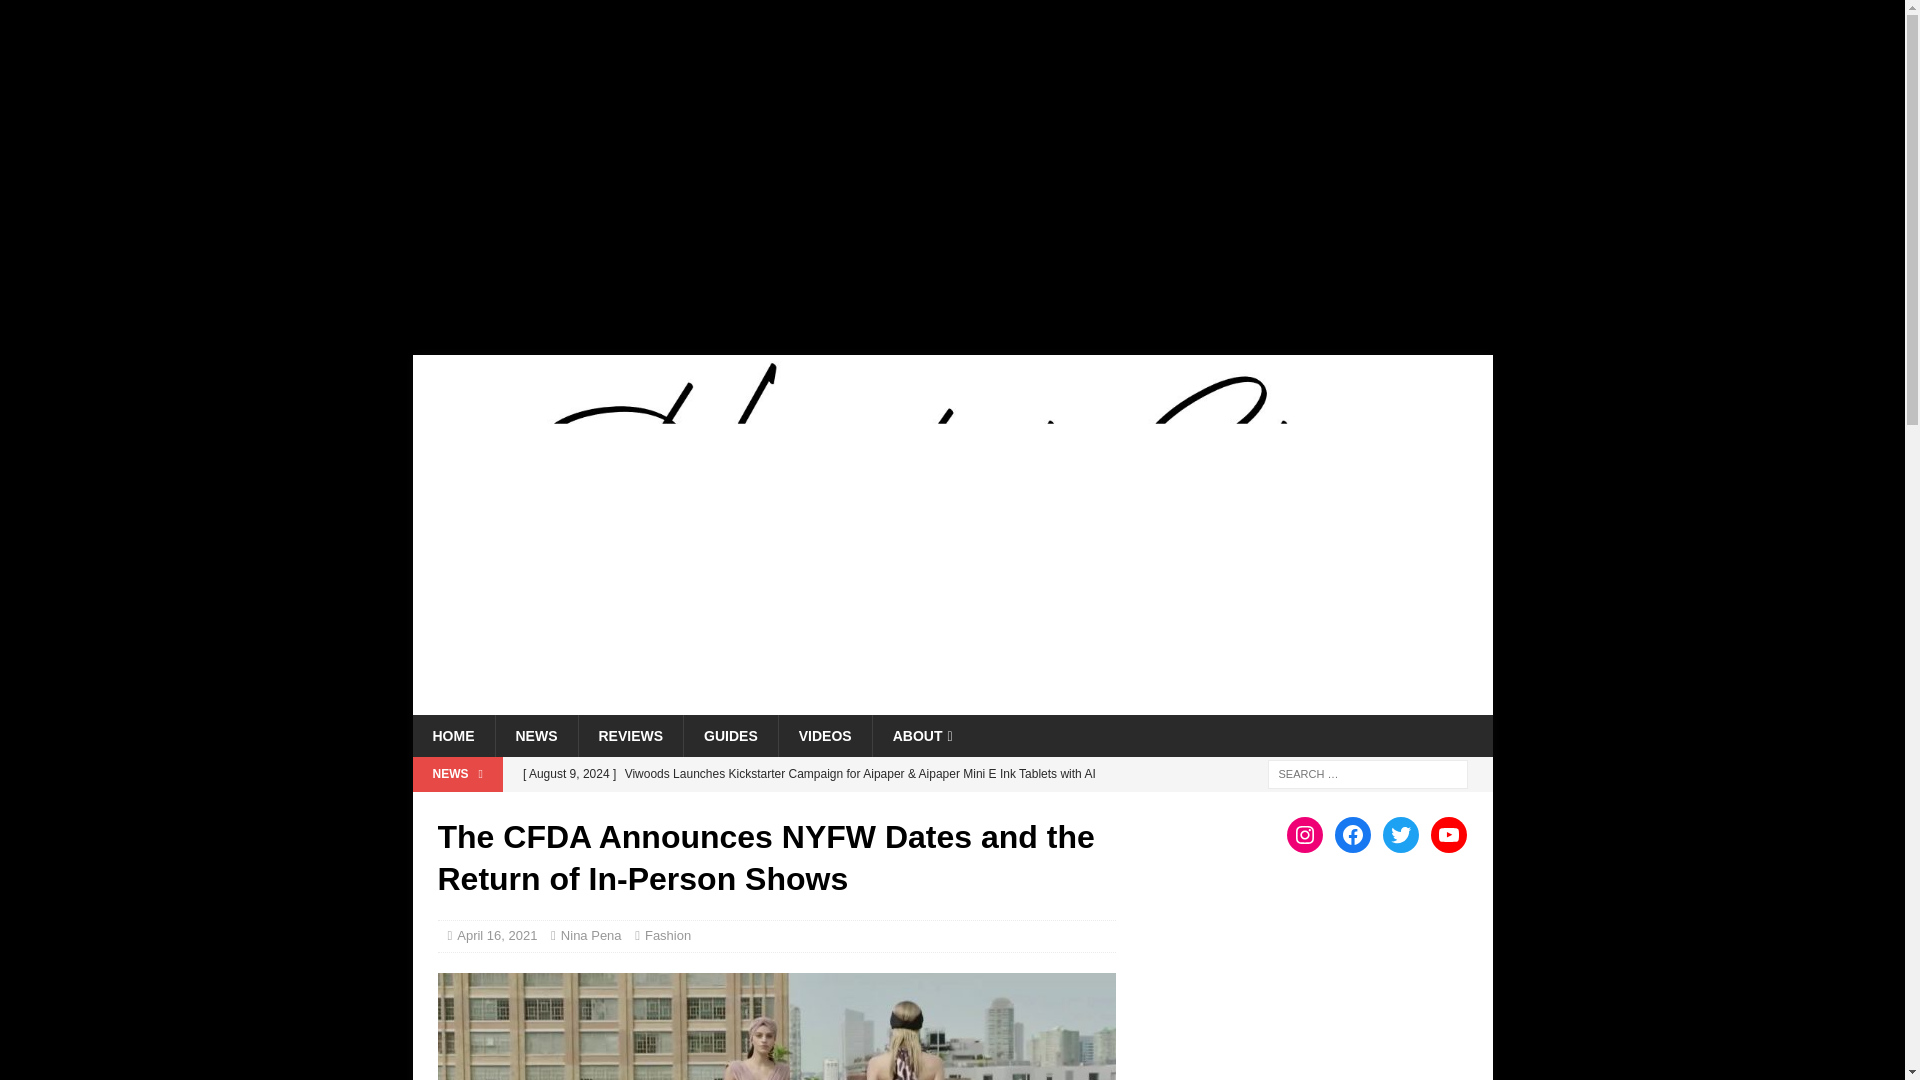 The height and width of the screenshot is (1080, 1920). What do you see at coordinates (952, 702) in the screenshot?
I see `Hi-tech Chic` at bounding box center [952, 702].